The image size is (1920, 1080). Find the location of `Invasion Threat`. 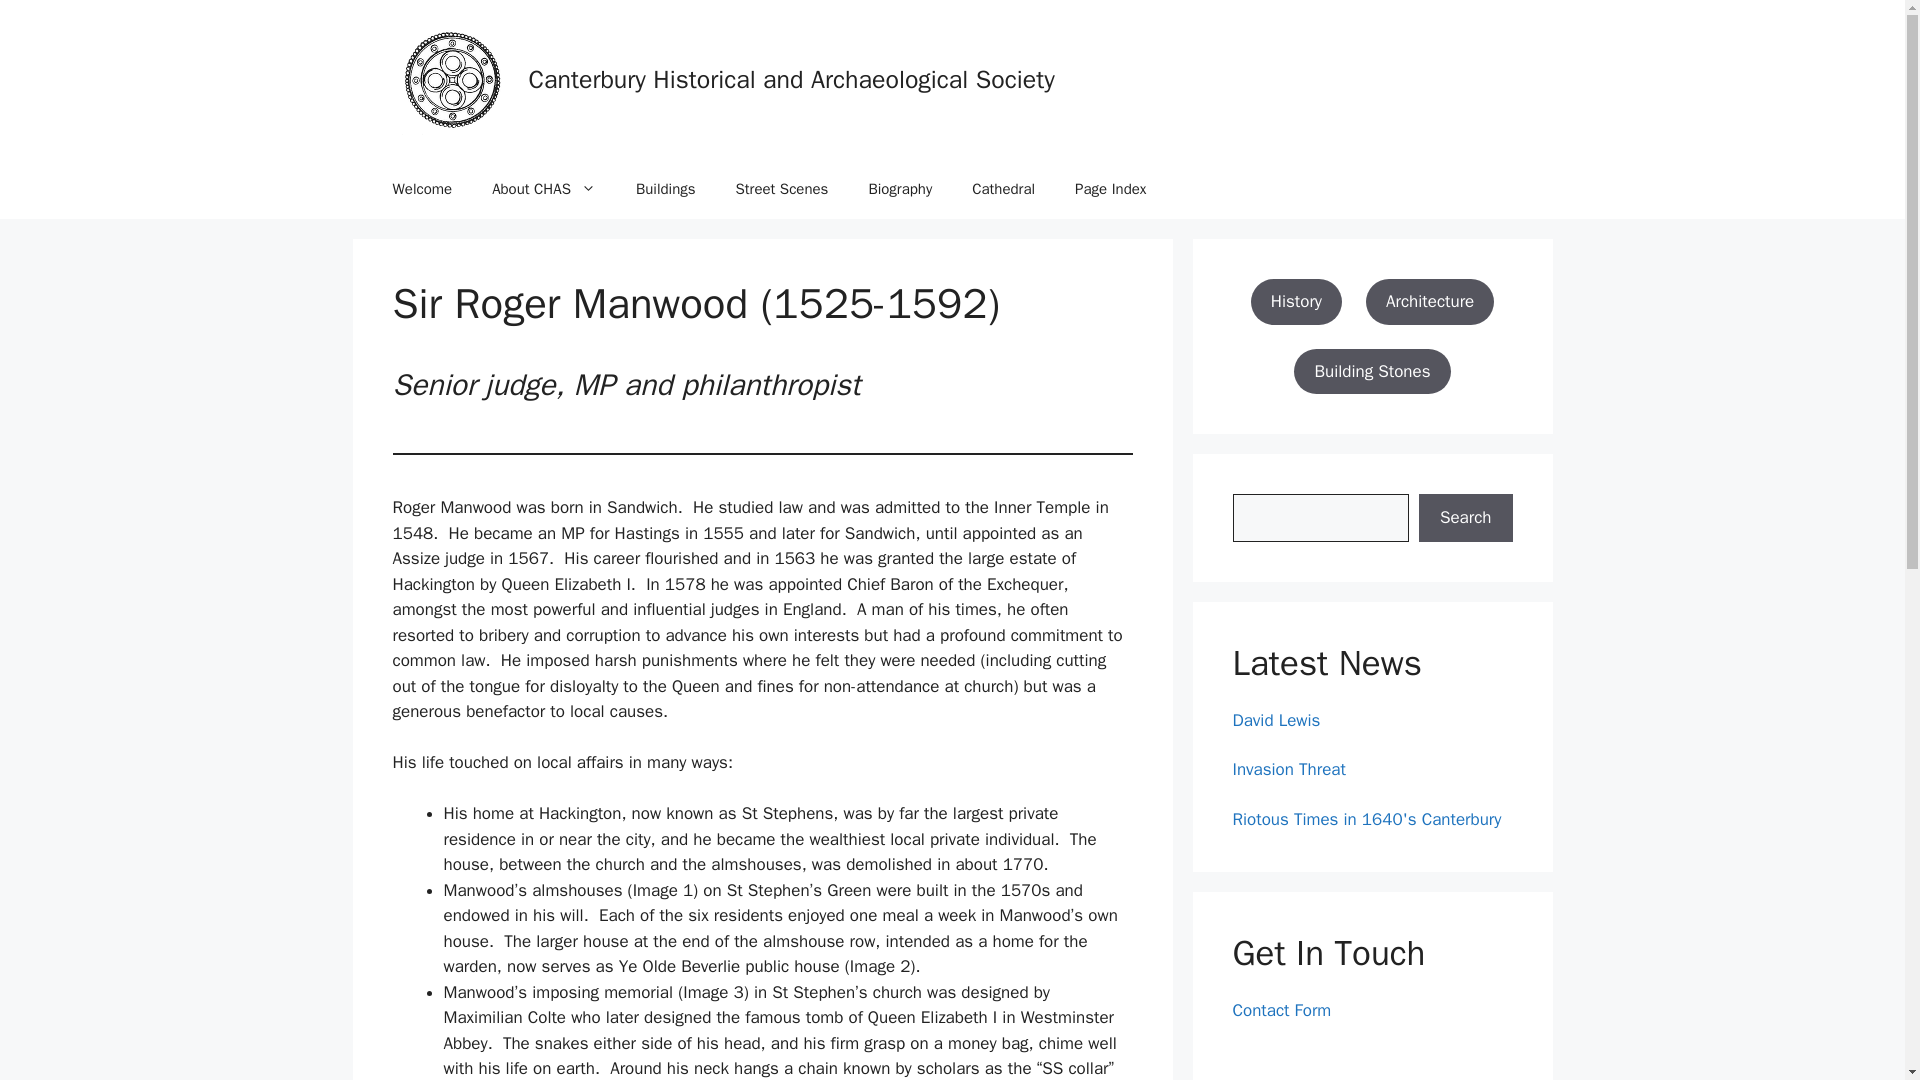

Invasion Threat is located at coordinates (1288, 769).